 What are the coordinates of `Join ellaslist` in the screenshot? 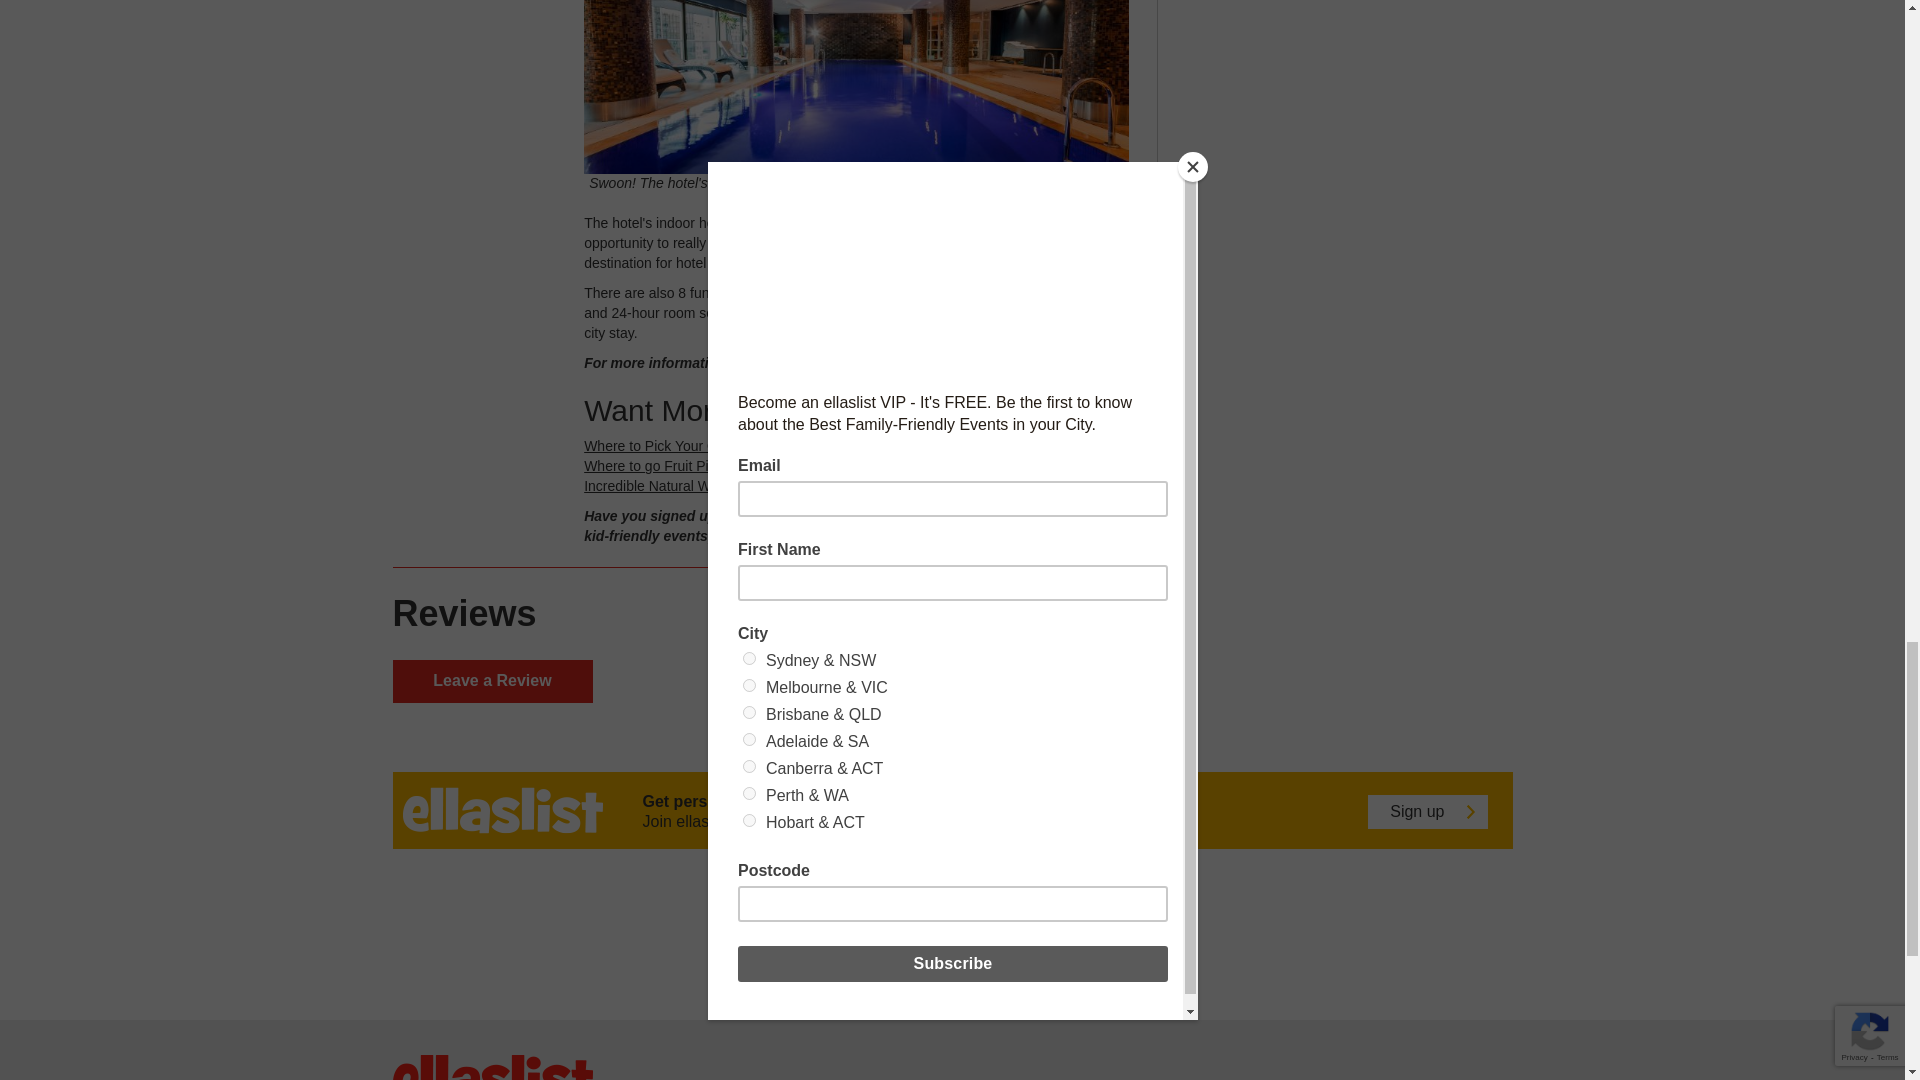 It's located at (892, 515).